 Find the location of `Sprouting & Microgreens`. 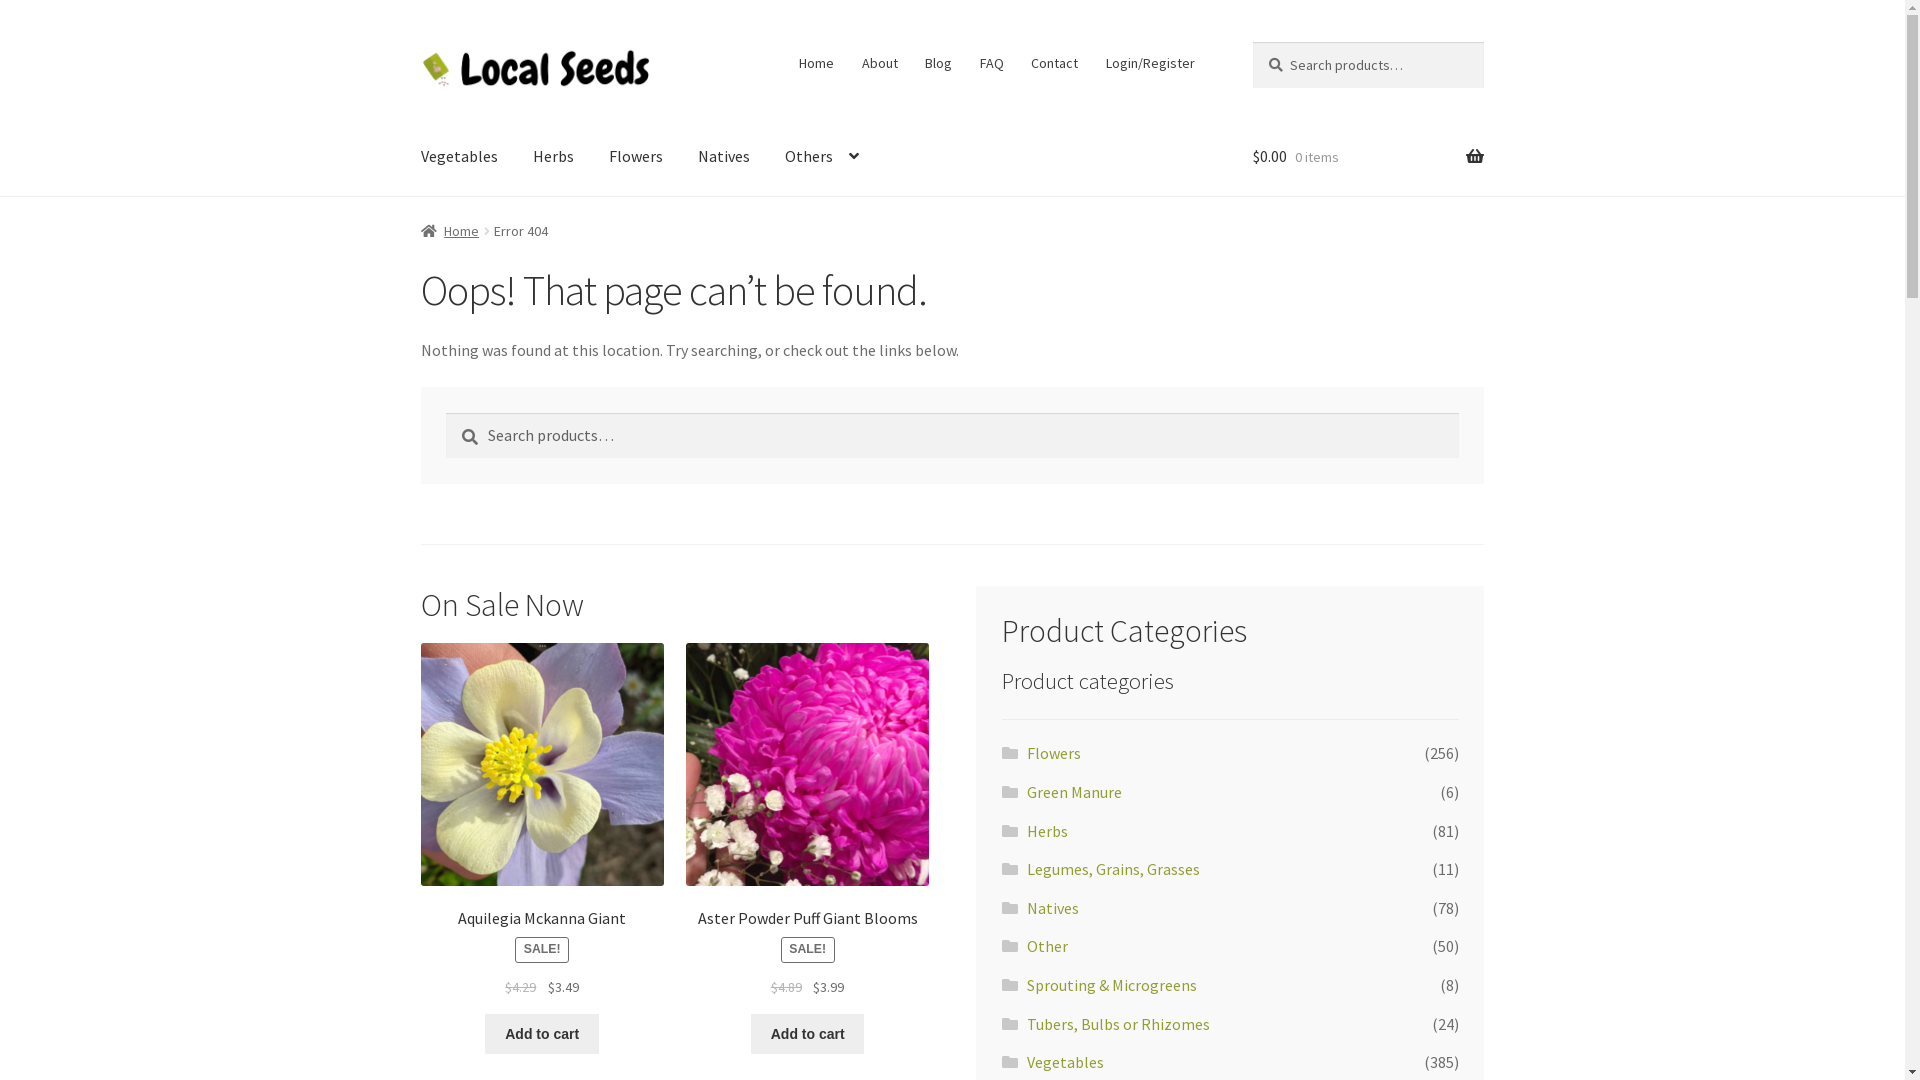

Sprouting & Microgreens is located at coordinates (1112, 985).